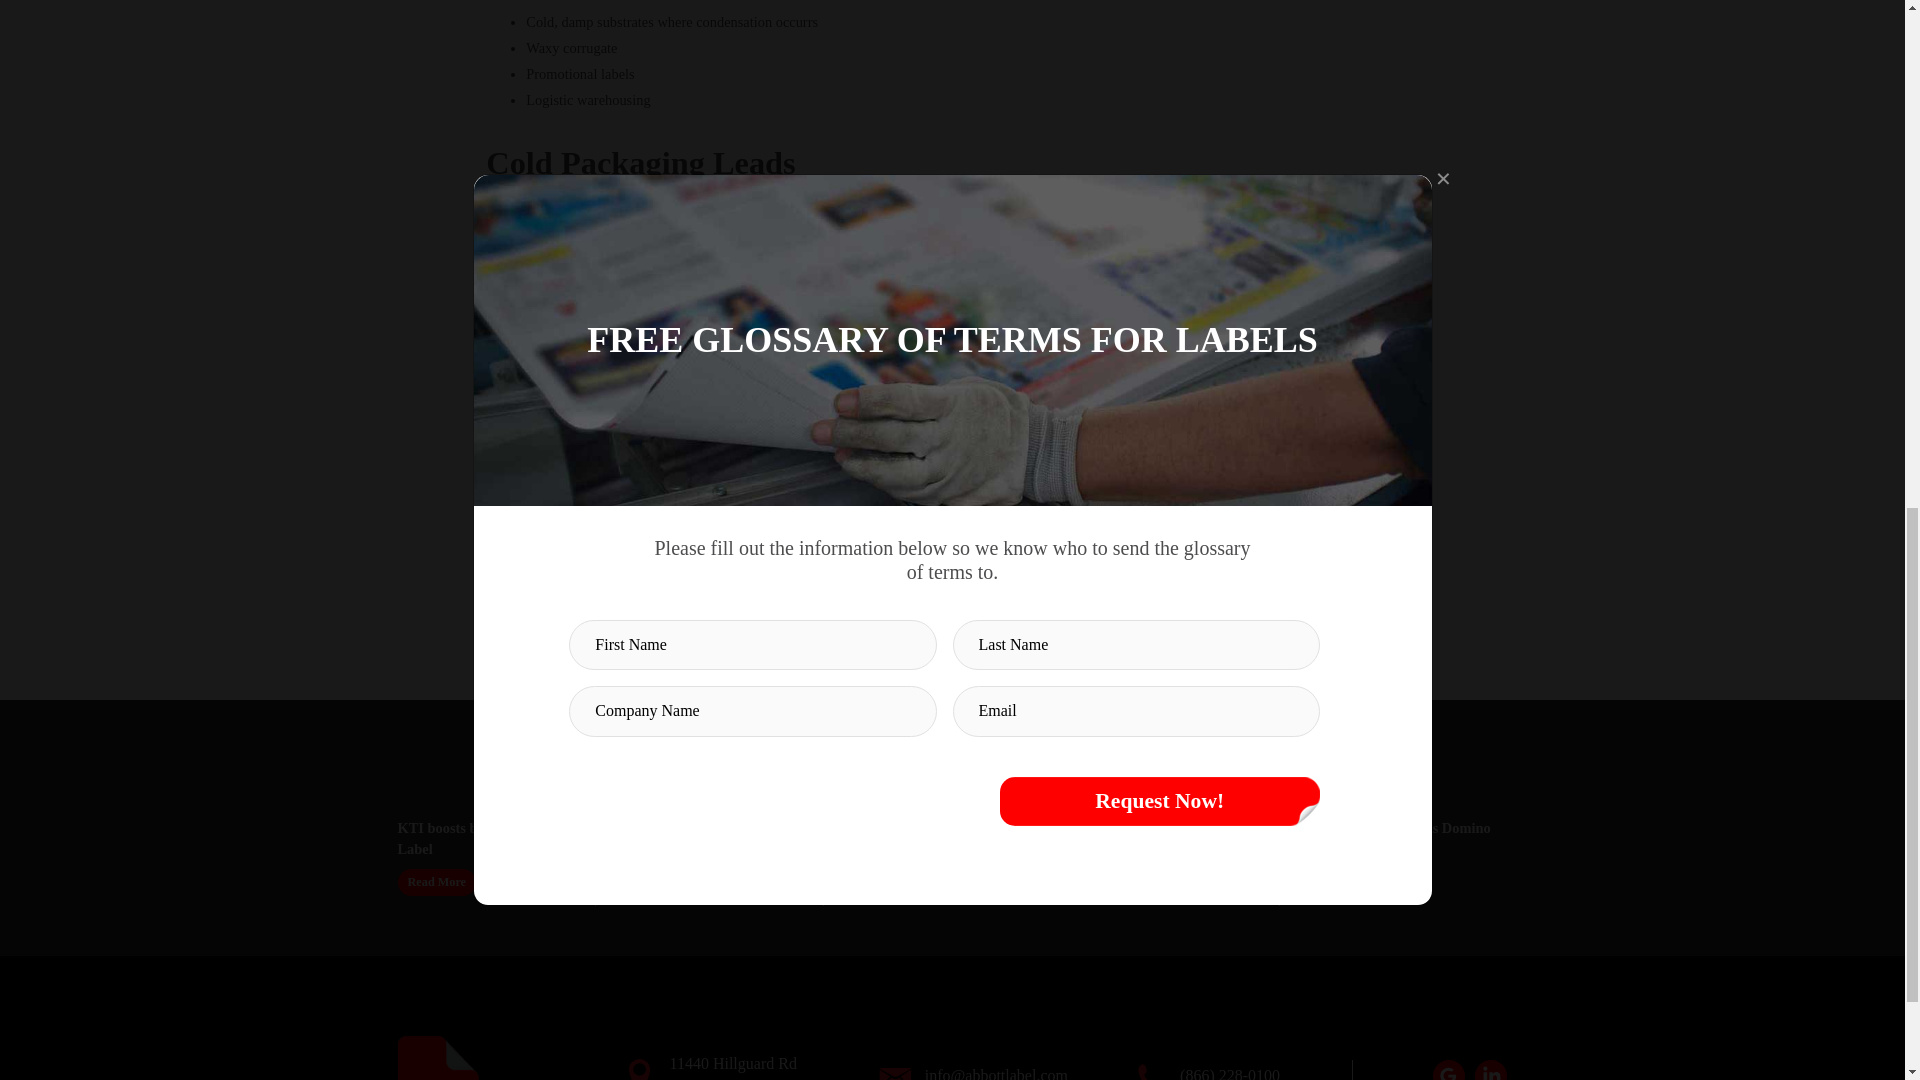 The width and height of the screenshot is (1920, 1080). What do you see at coordinates (1192, 466) in the screenshot?
I see `NEXT POST` at bounding box center [1192, 466].